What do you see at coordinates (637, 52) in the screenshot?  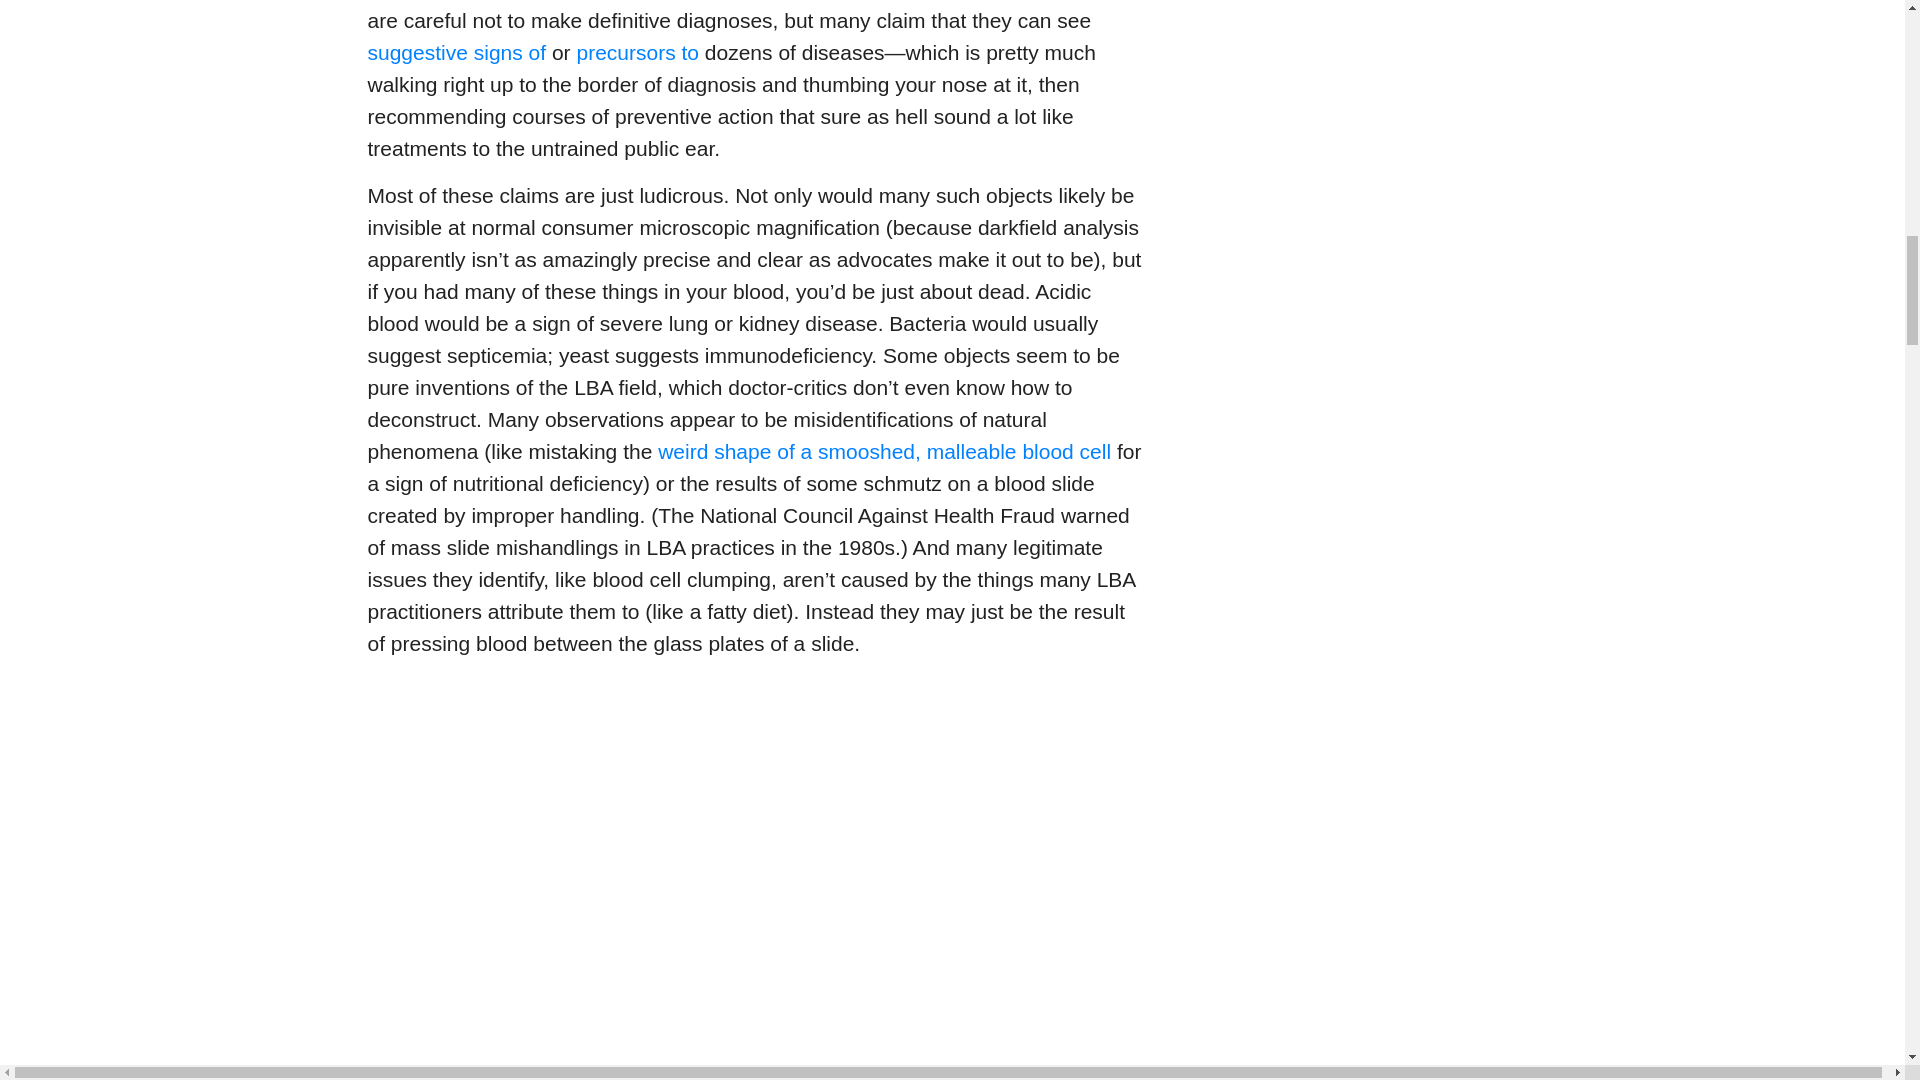 I see `precursors to` at bounding box center [637, 52].